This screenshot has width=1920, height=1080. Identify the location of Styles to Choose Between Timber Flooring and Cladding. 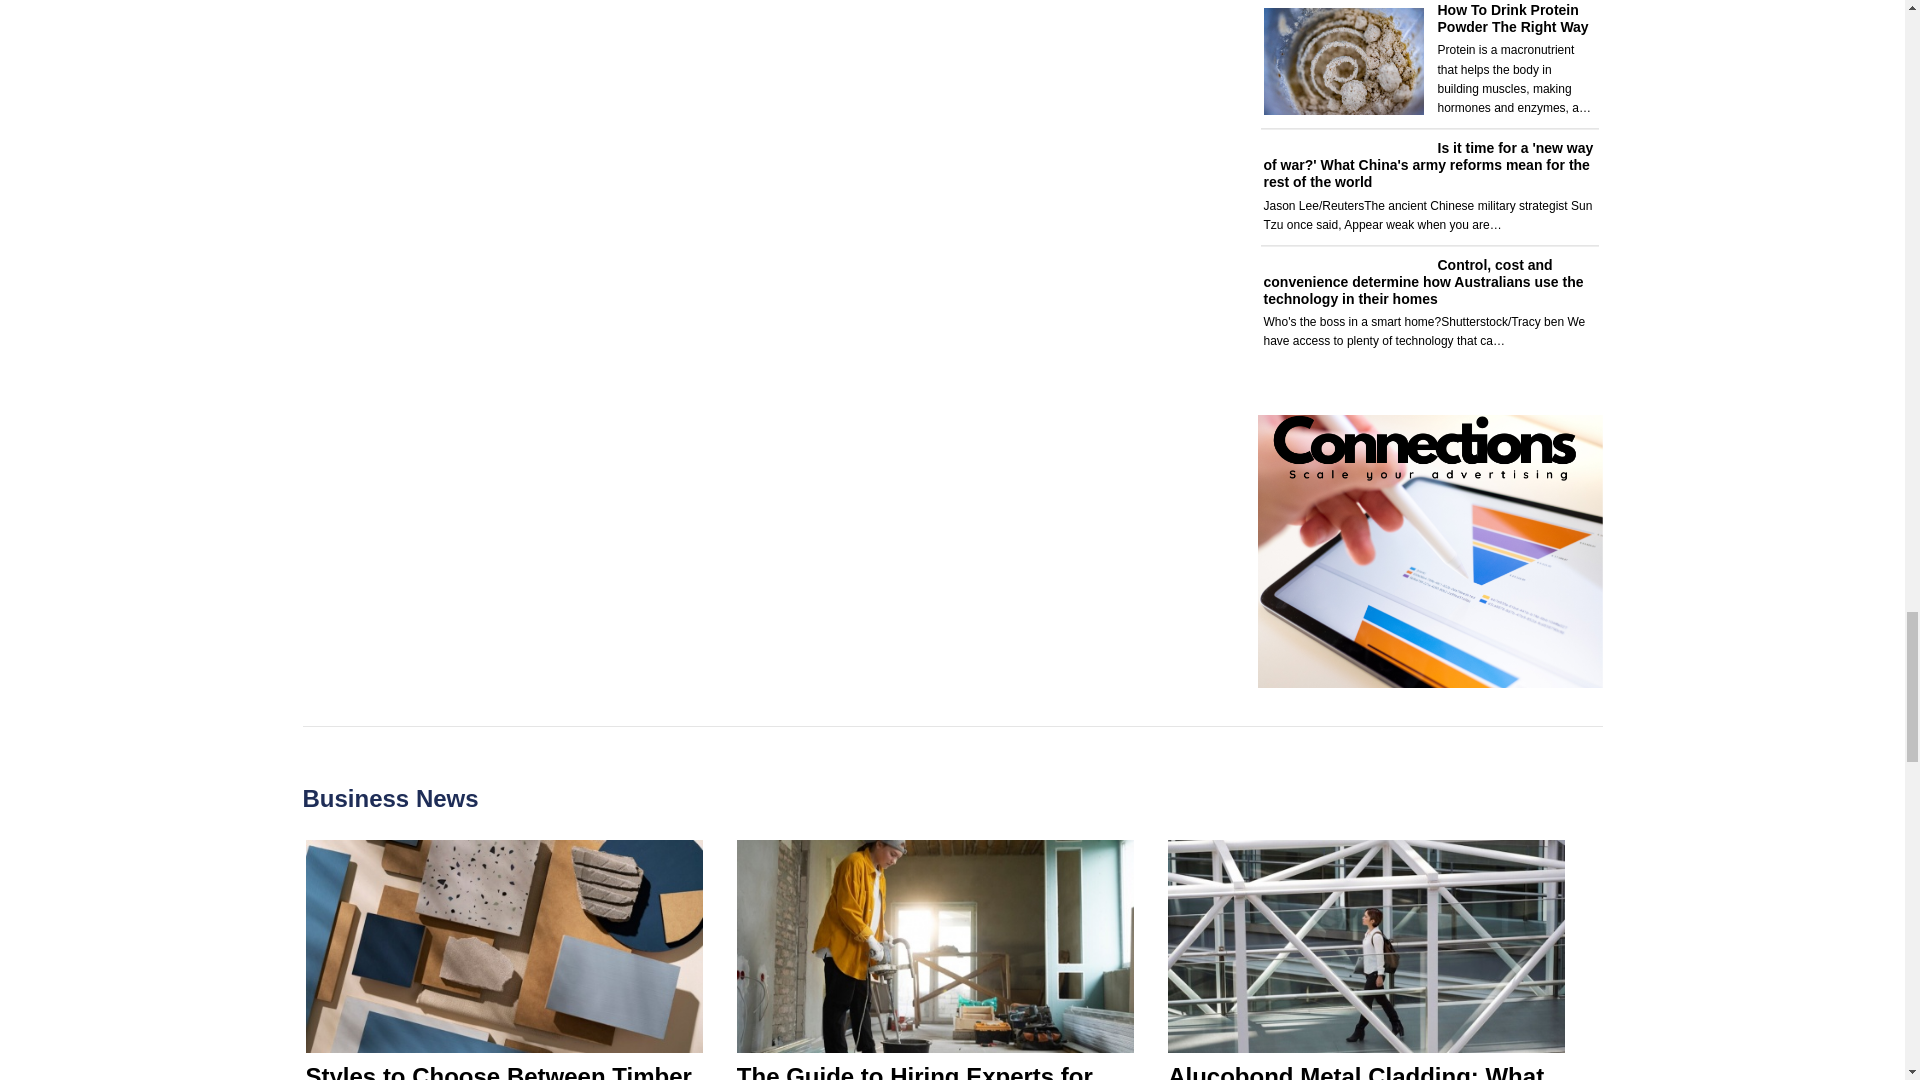
(498, 1071).